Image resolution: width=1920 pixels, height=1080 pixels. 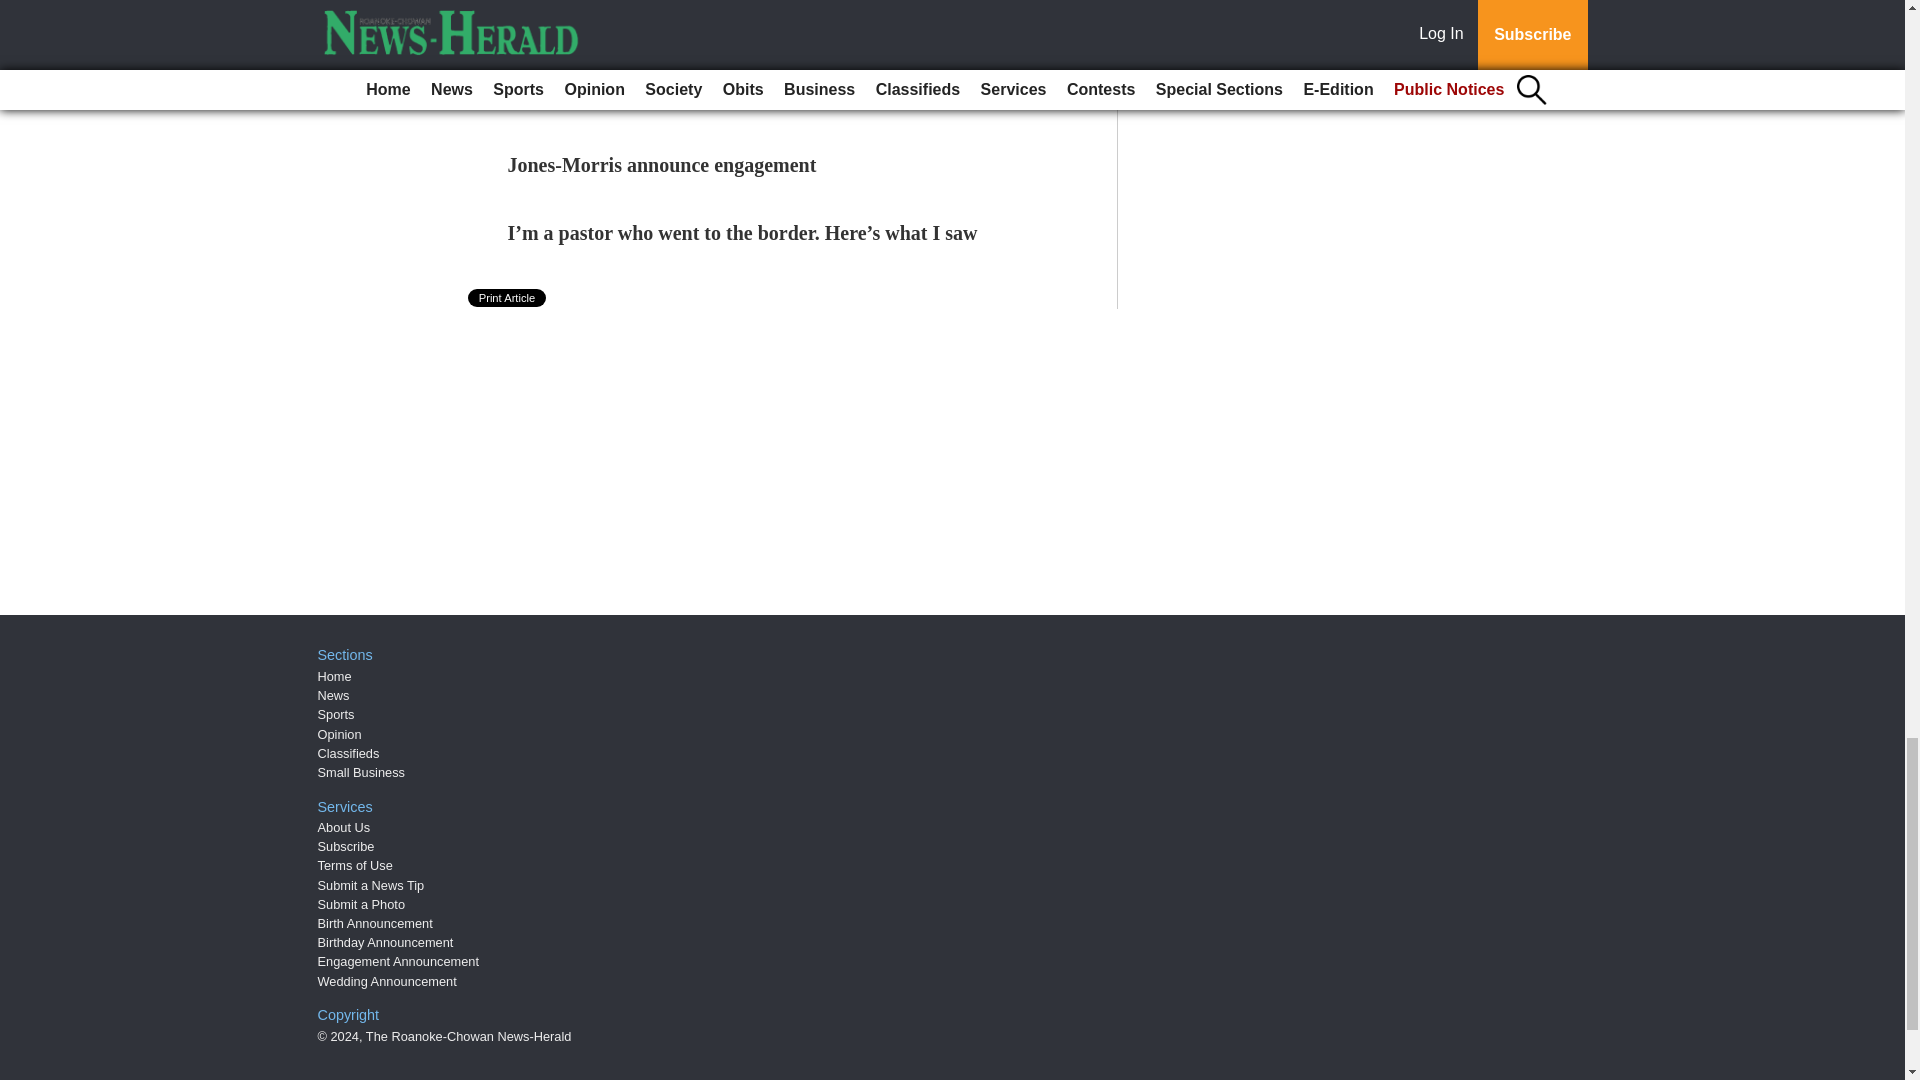 I want to click on Jones-Morris announce engagement, so click(x=662, y=165).